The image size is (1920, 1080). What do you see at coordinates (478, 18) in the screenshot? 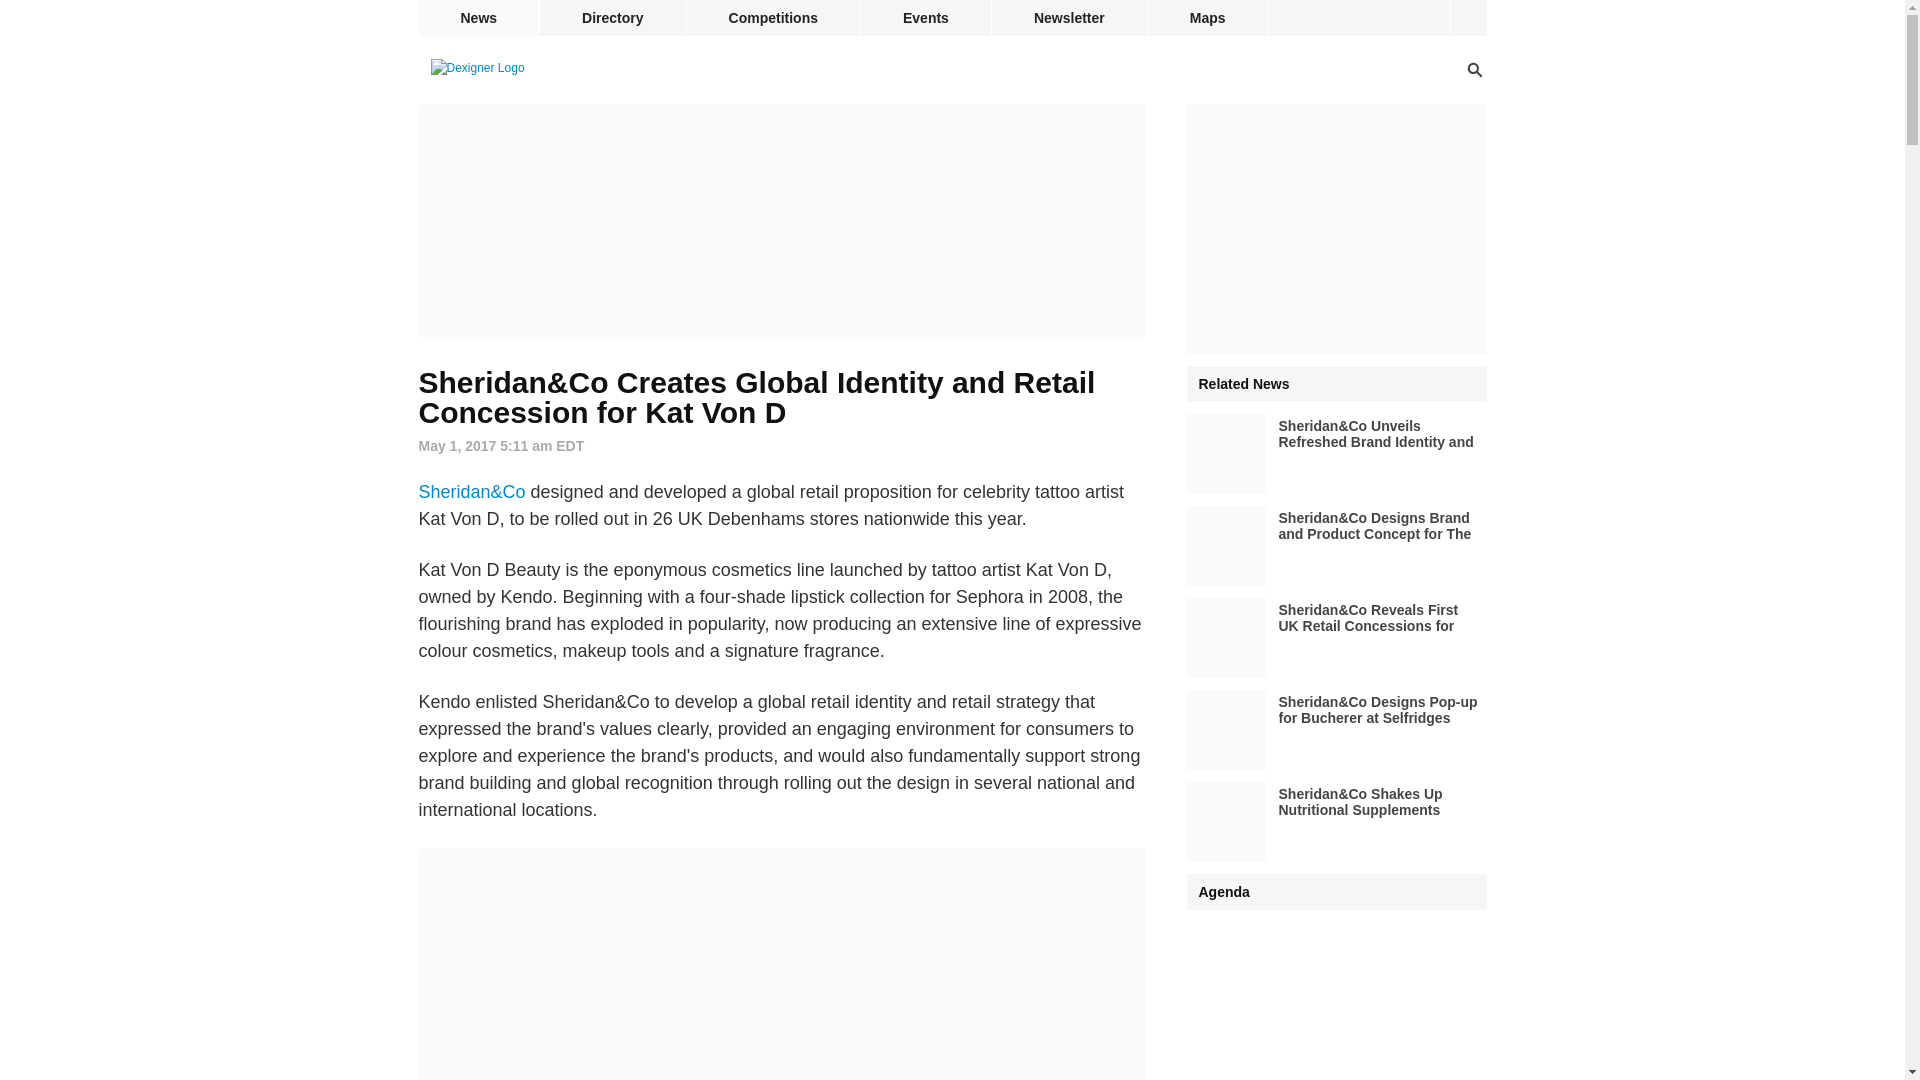
I see `News` at bounding box center [478, 18].